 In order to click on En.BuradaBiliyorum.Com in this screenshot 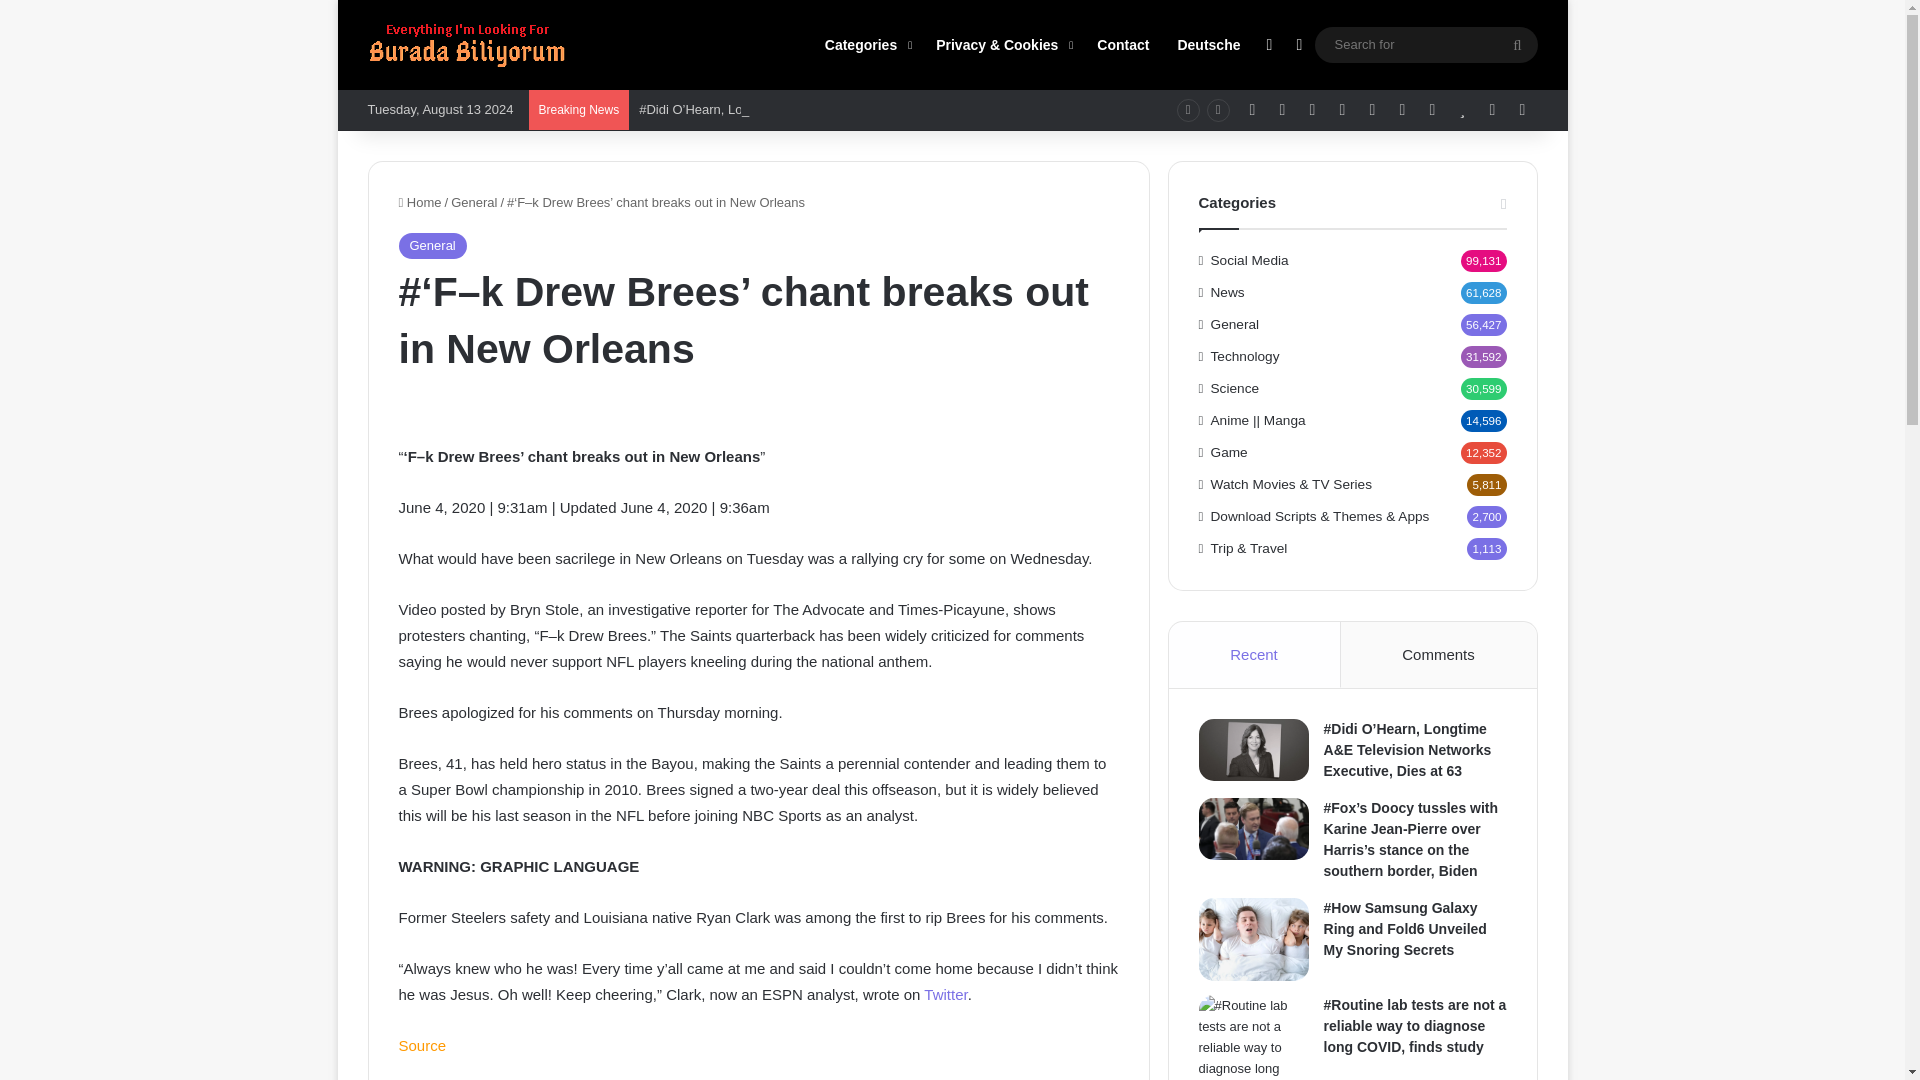, I will do `click(468, 45)`.